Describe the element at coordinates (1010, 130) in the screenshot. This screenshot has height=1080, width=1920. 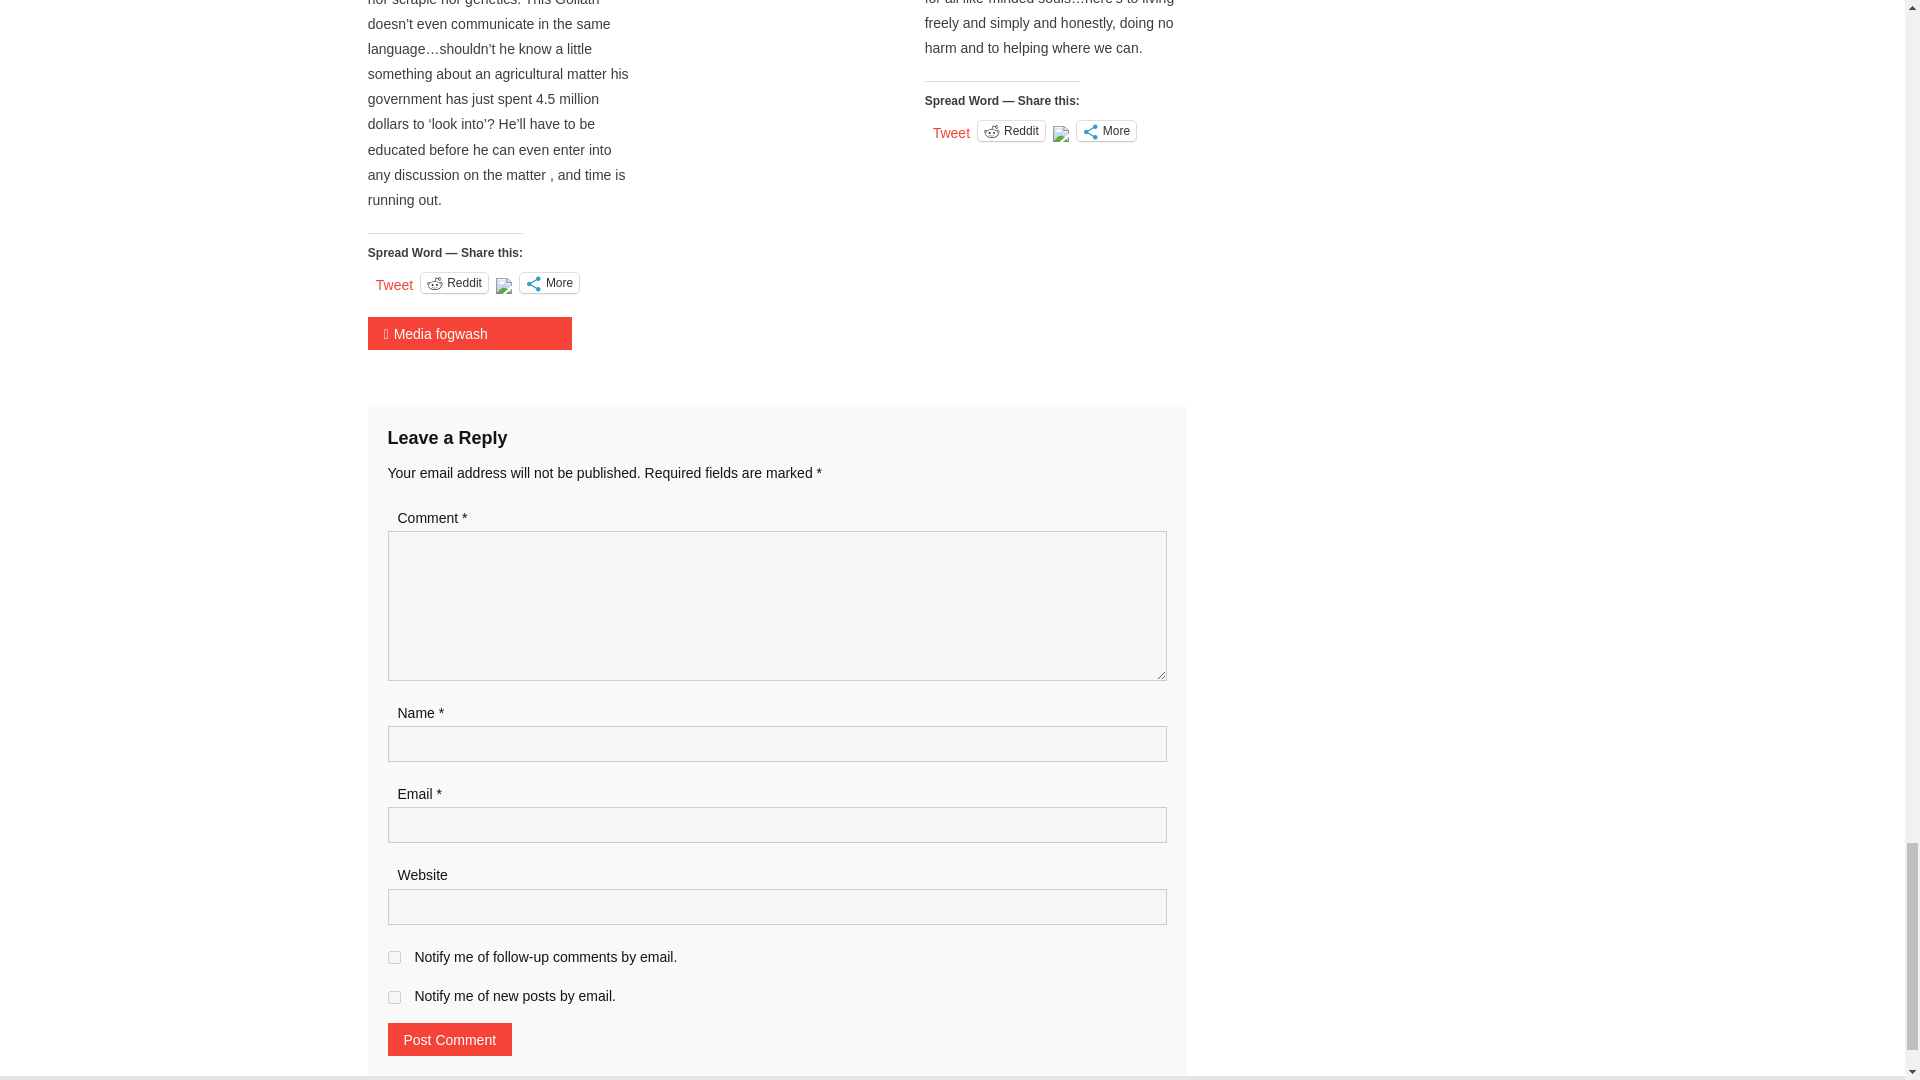
I see `Click to share on Reddit` at that location.